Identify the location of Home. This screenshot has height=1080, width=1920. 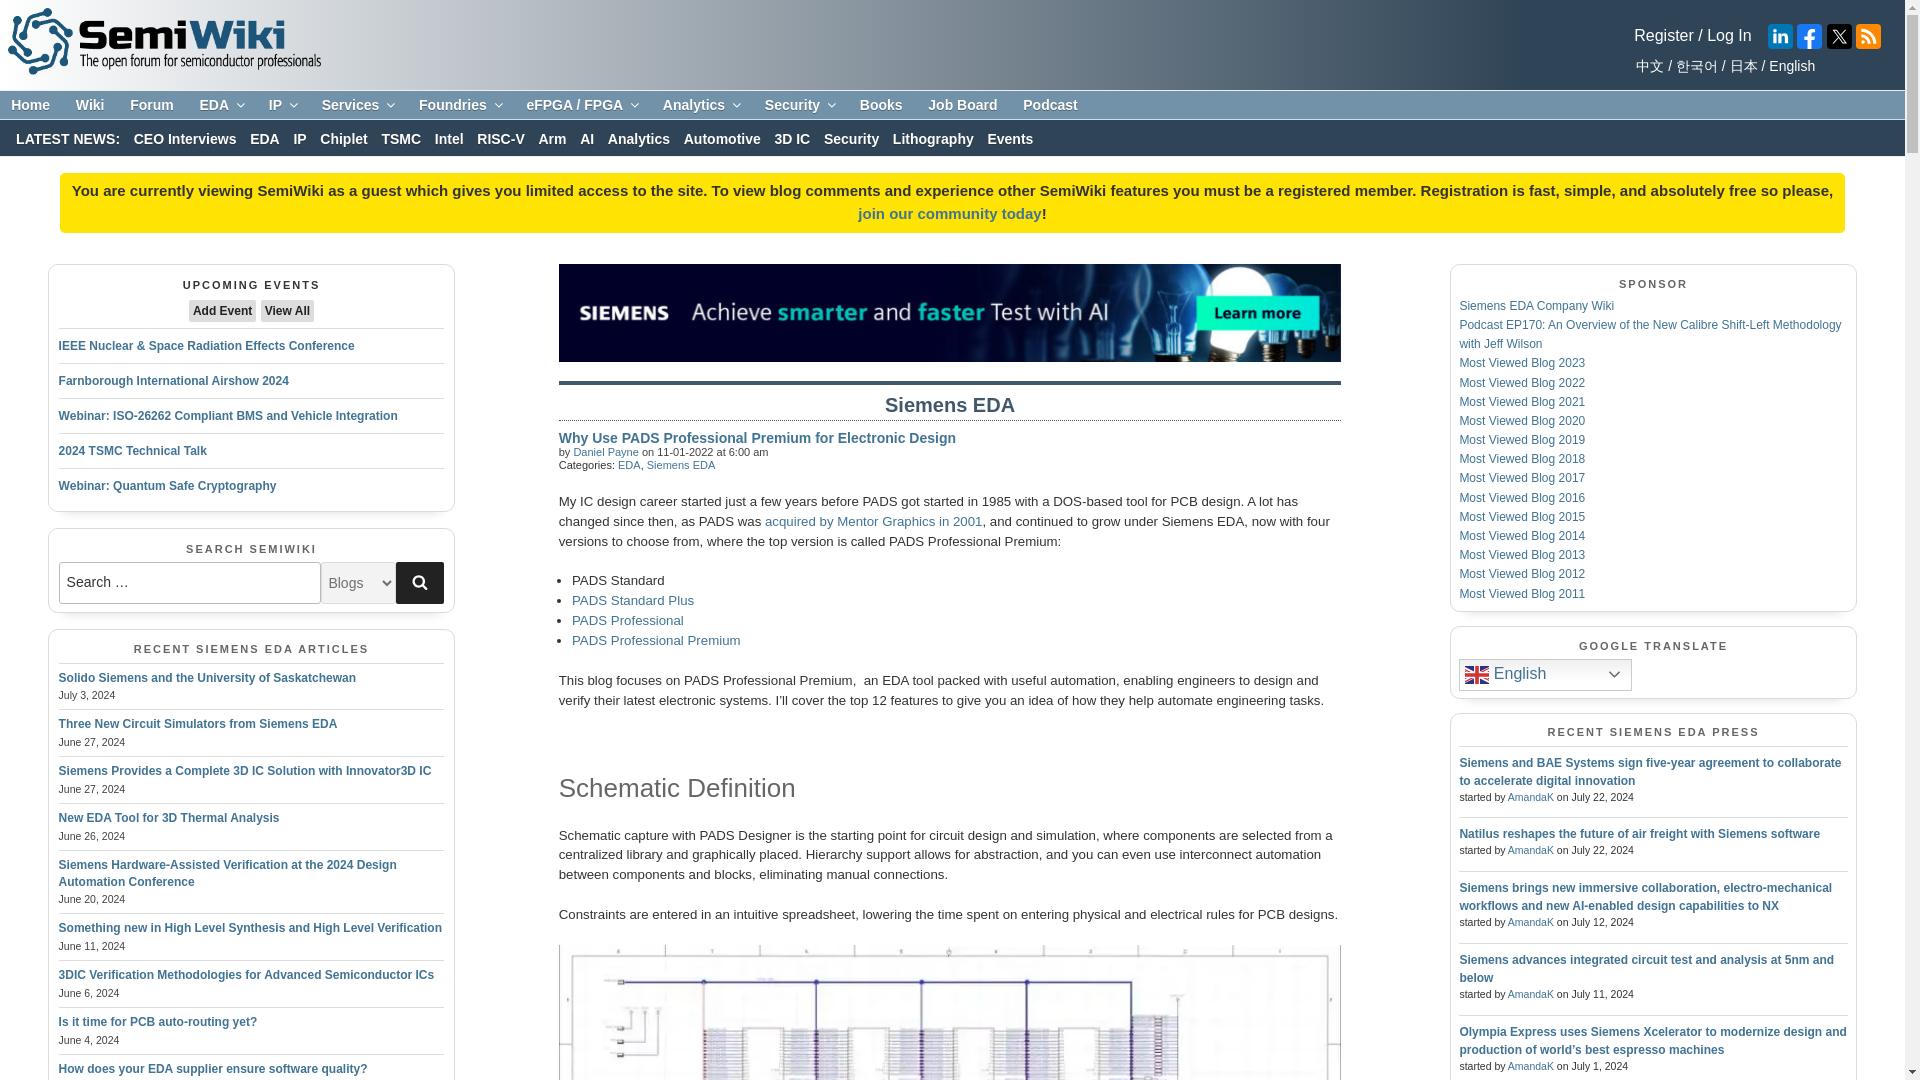
(30, 105).